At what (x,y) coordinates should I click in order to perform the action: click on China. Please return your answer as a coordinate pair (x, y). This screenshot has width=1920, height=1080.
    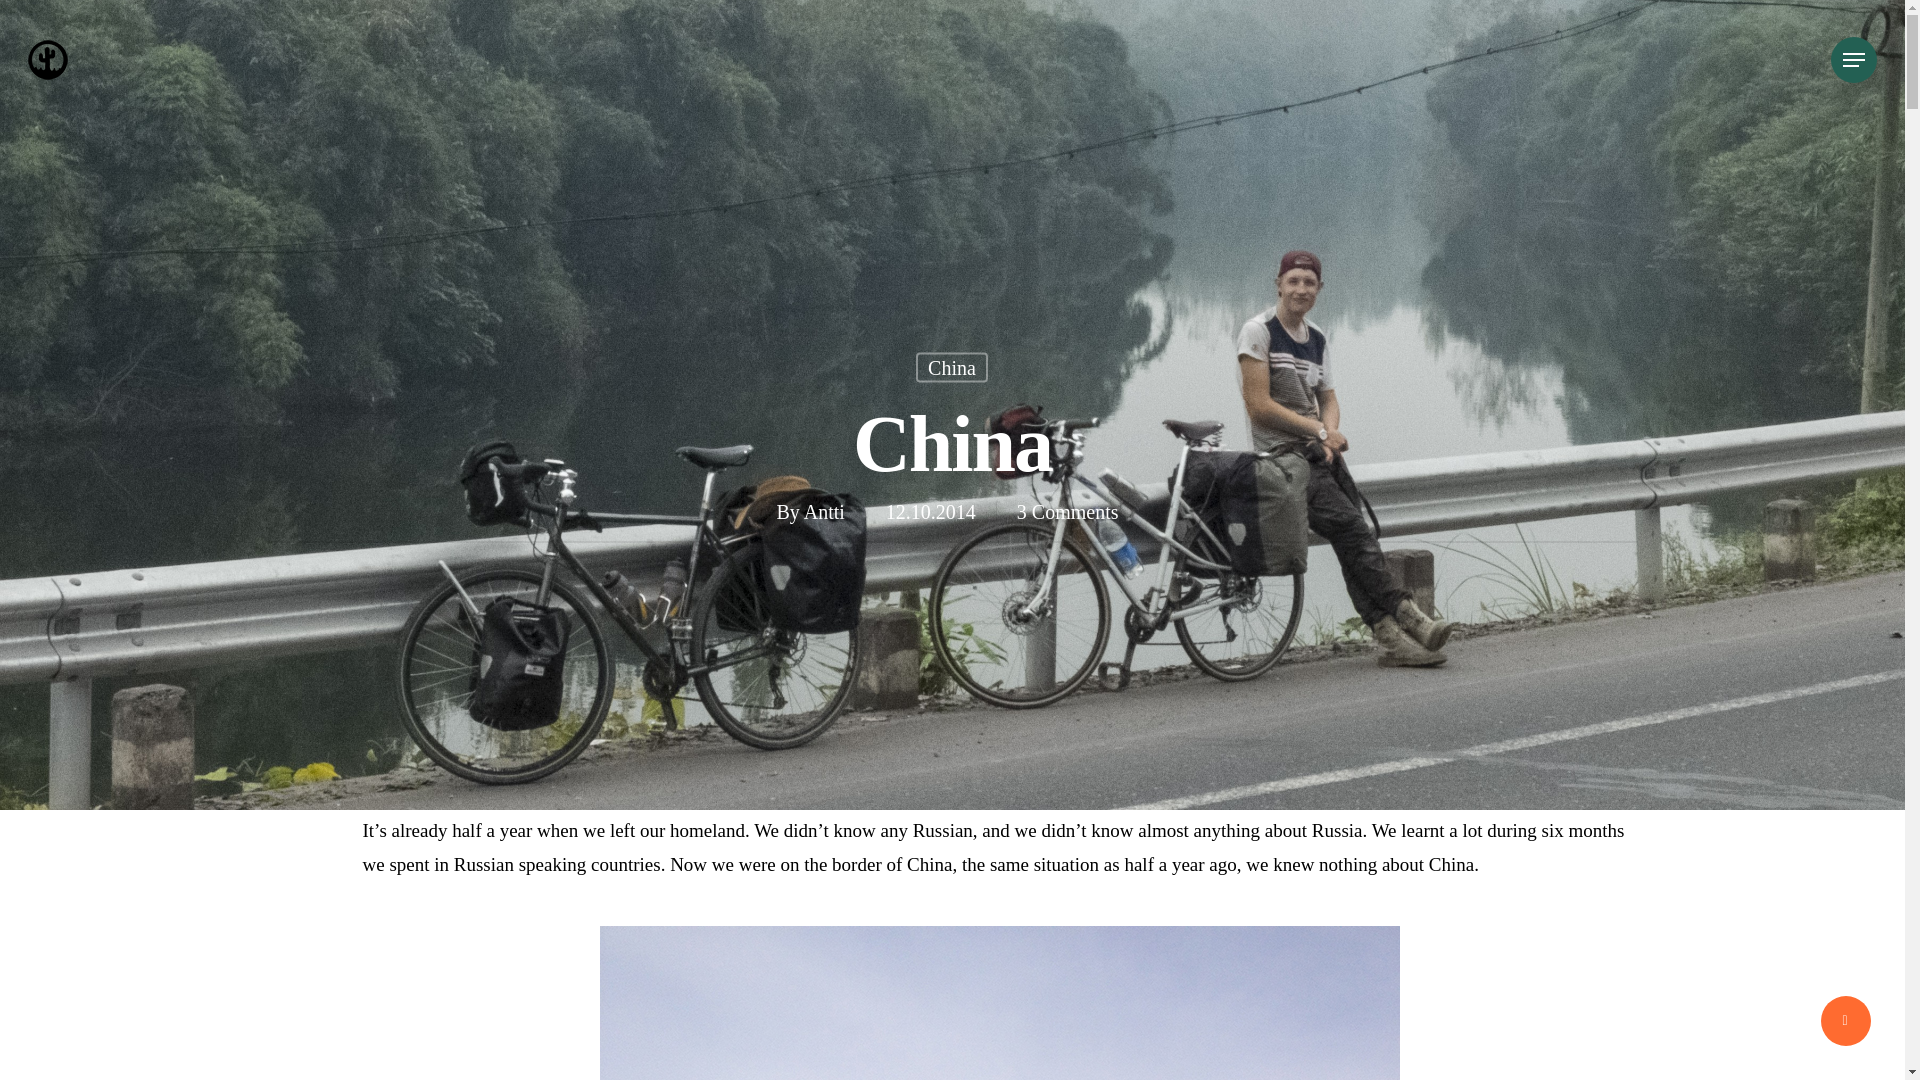
    Looking at the image, I should click on (952, 406).